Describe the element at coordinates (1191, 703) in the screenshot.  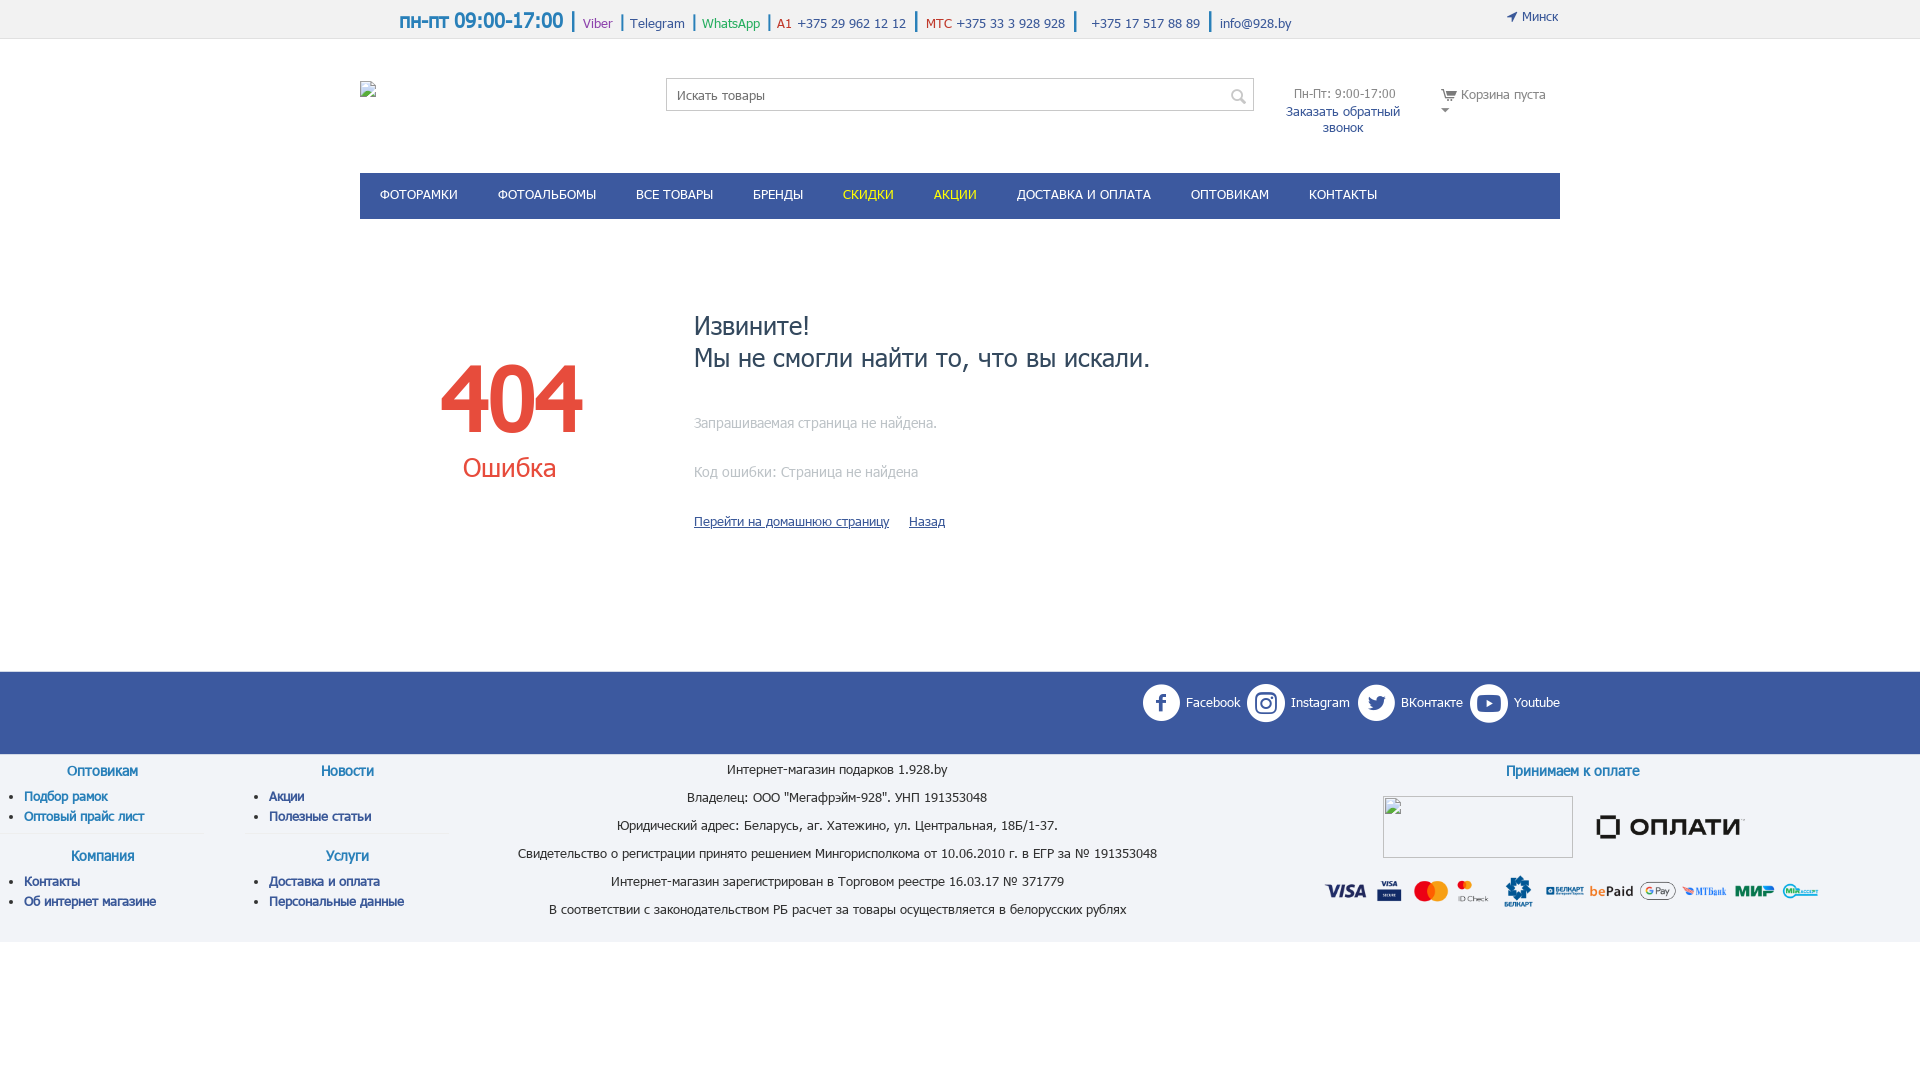
I see `Facebook` at that location.